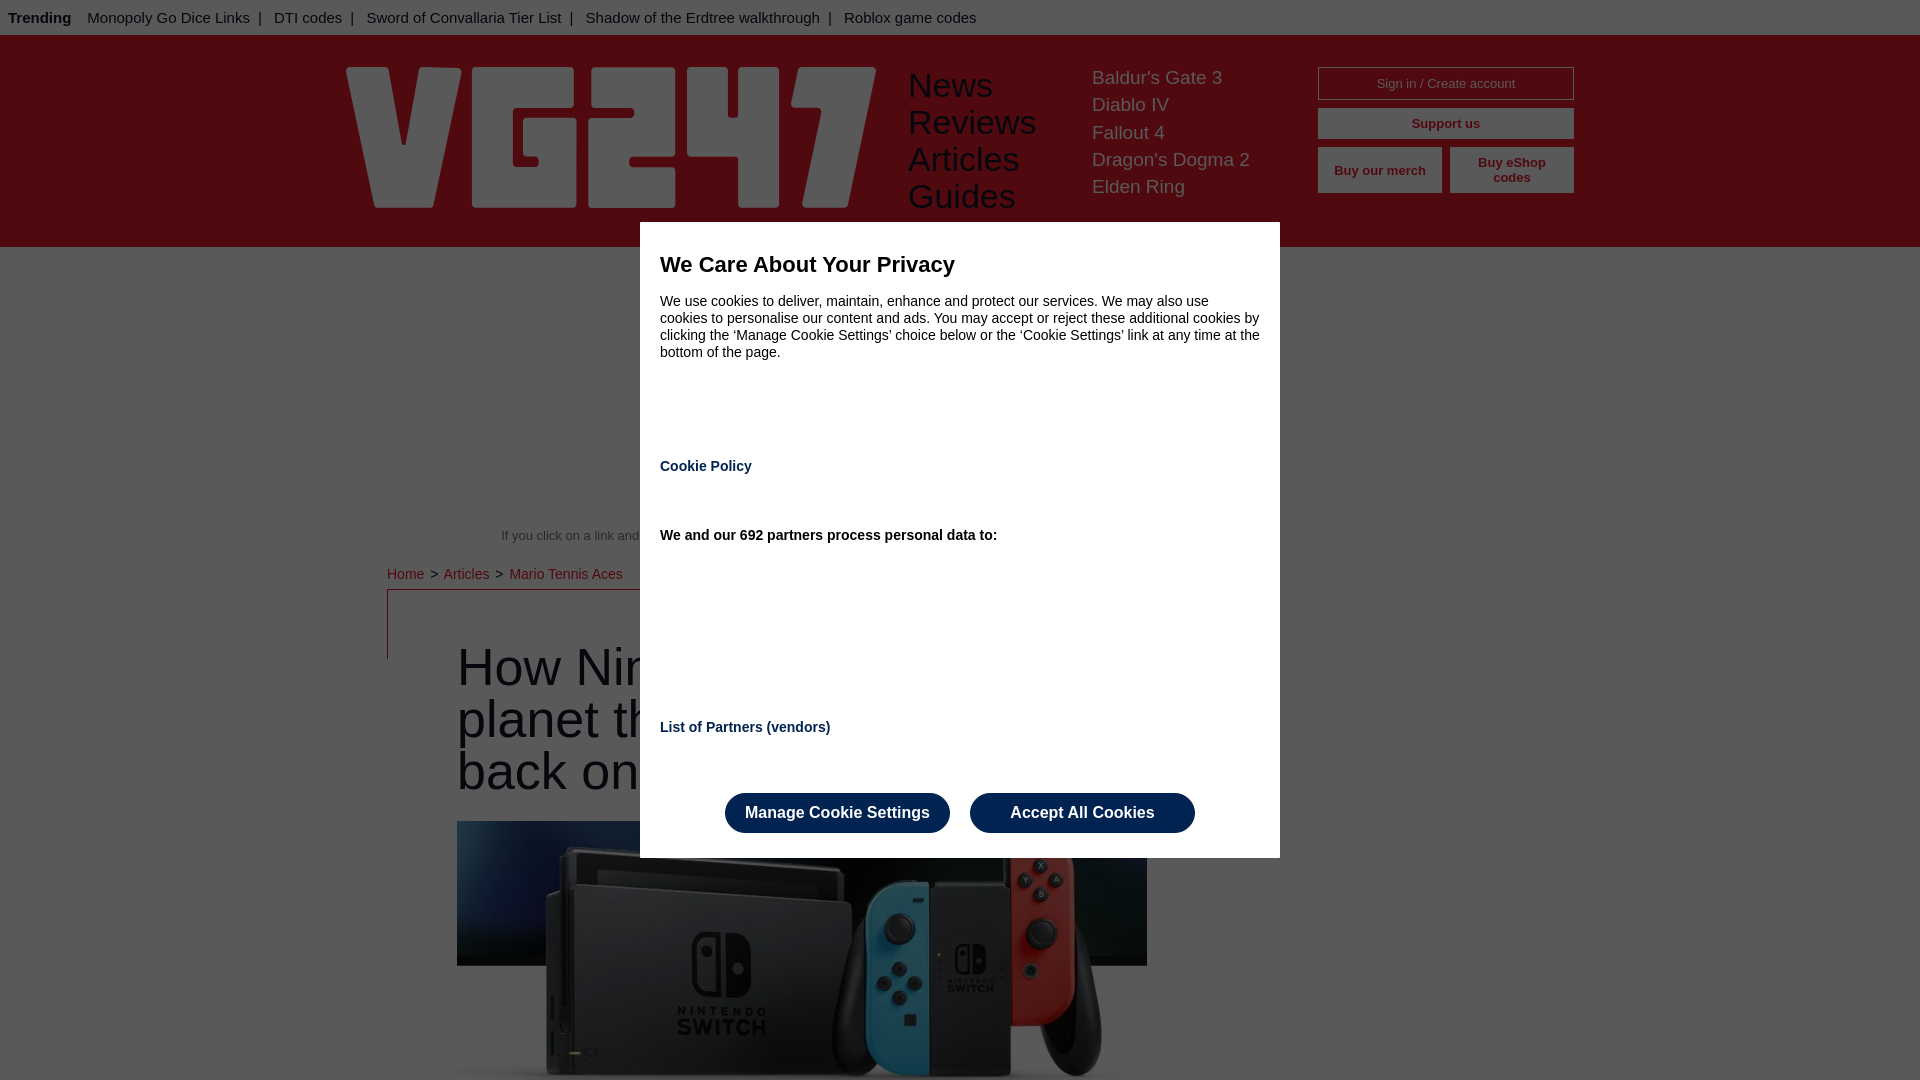 Image resolution: width=1920 pixels, height=1080 pixels. Describe the element at coordinates (308, 17) in the screenshot. I see `DTI codes` at that location.